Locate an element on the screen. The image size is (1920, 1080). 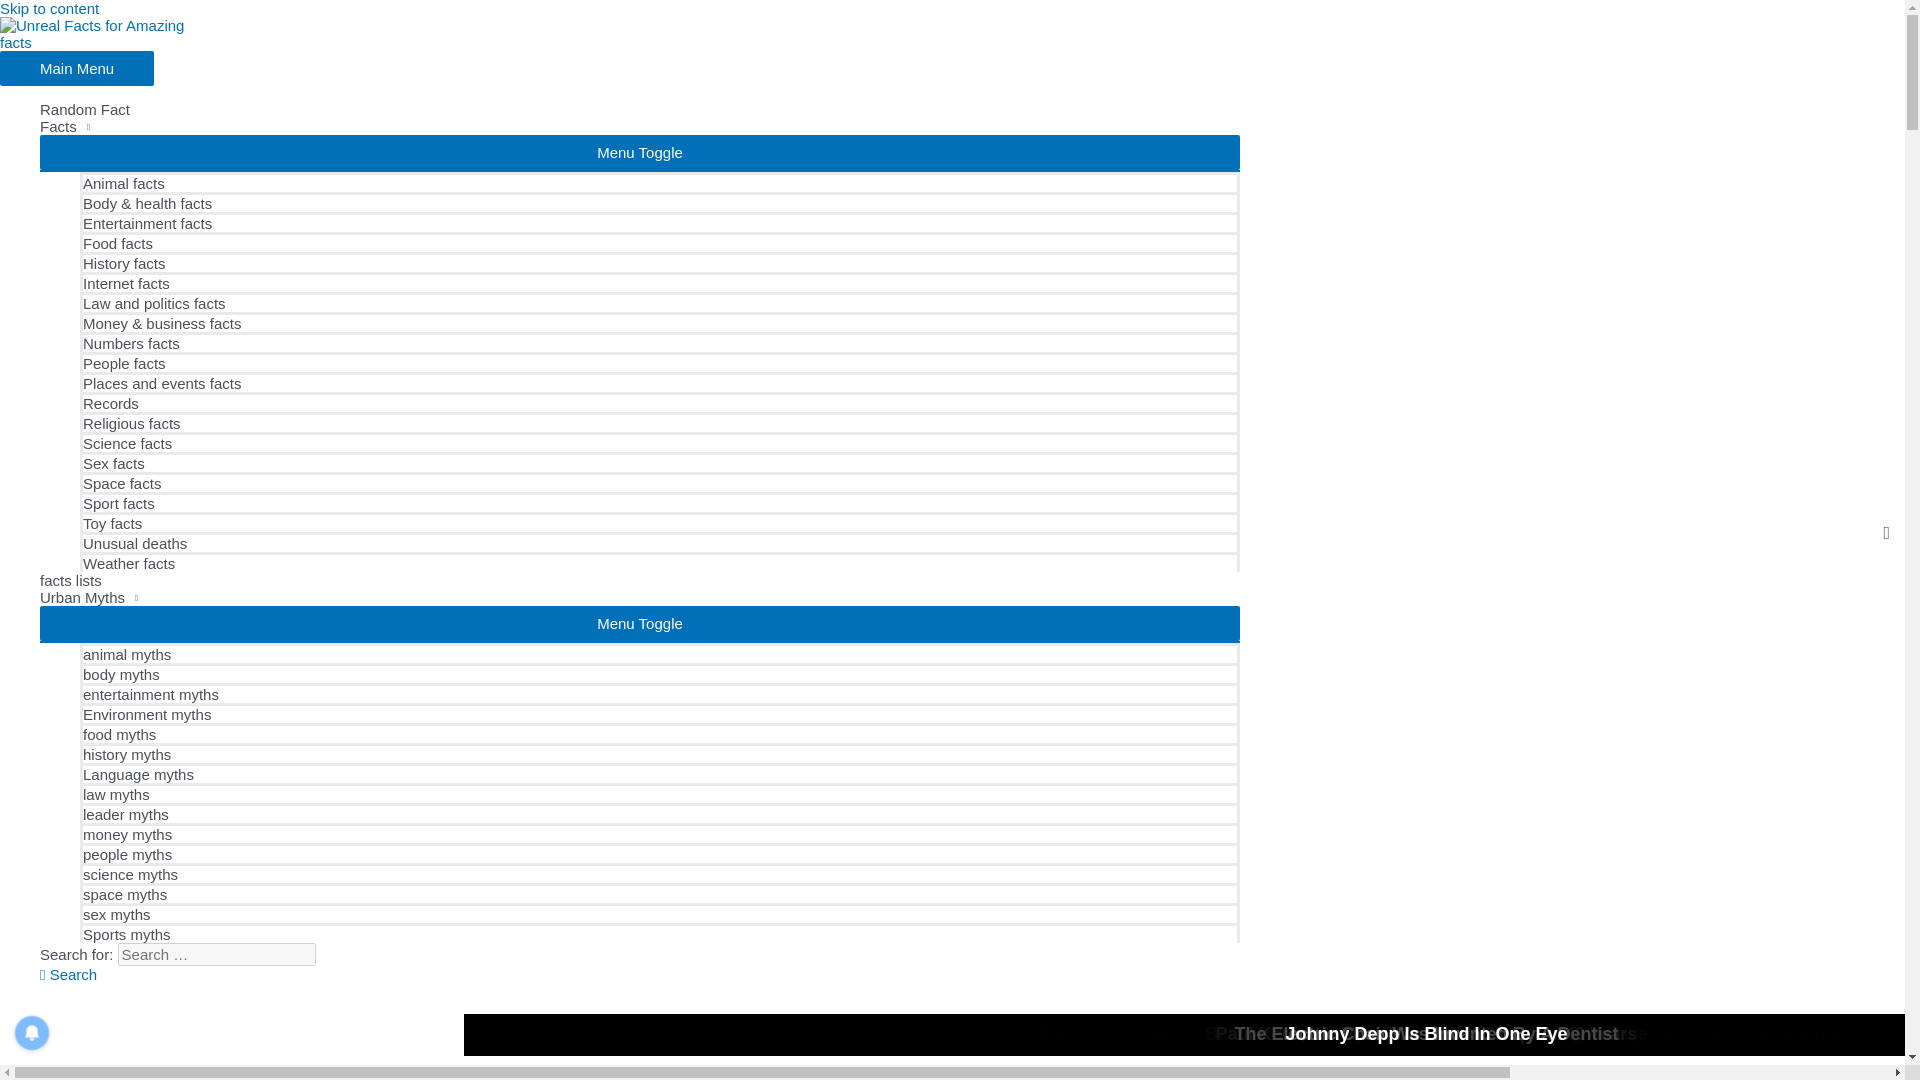
Space facts is located at coordinates (660, 482).